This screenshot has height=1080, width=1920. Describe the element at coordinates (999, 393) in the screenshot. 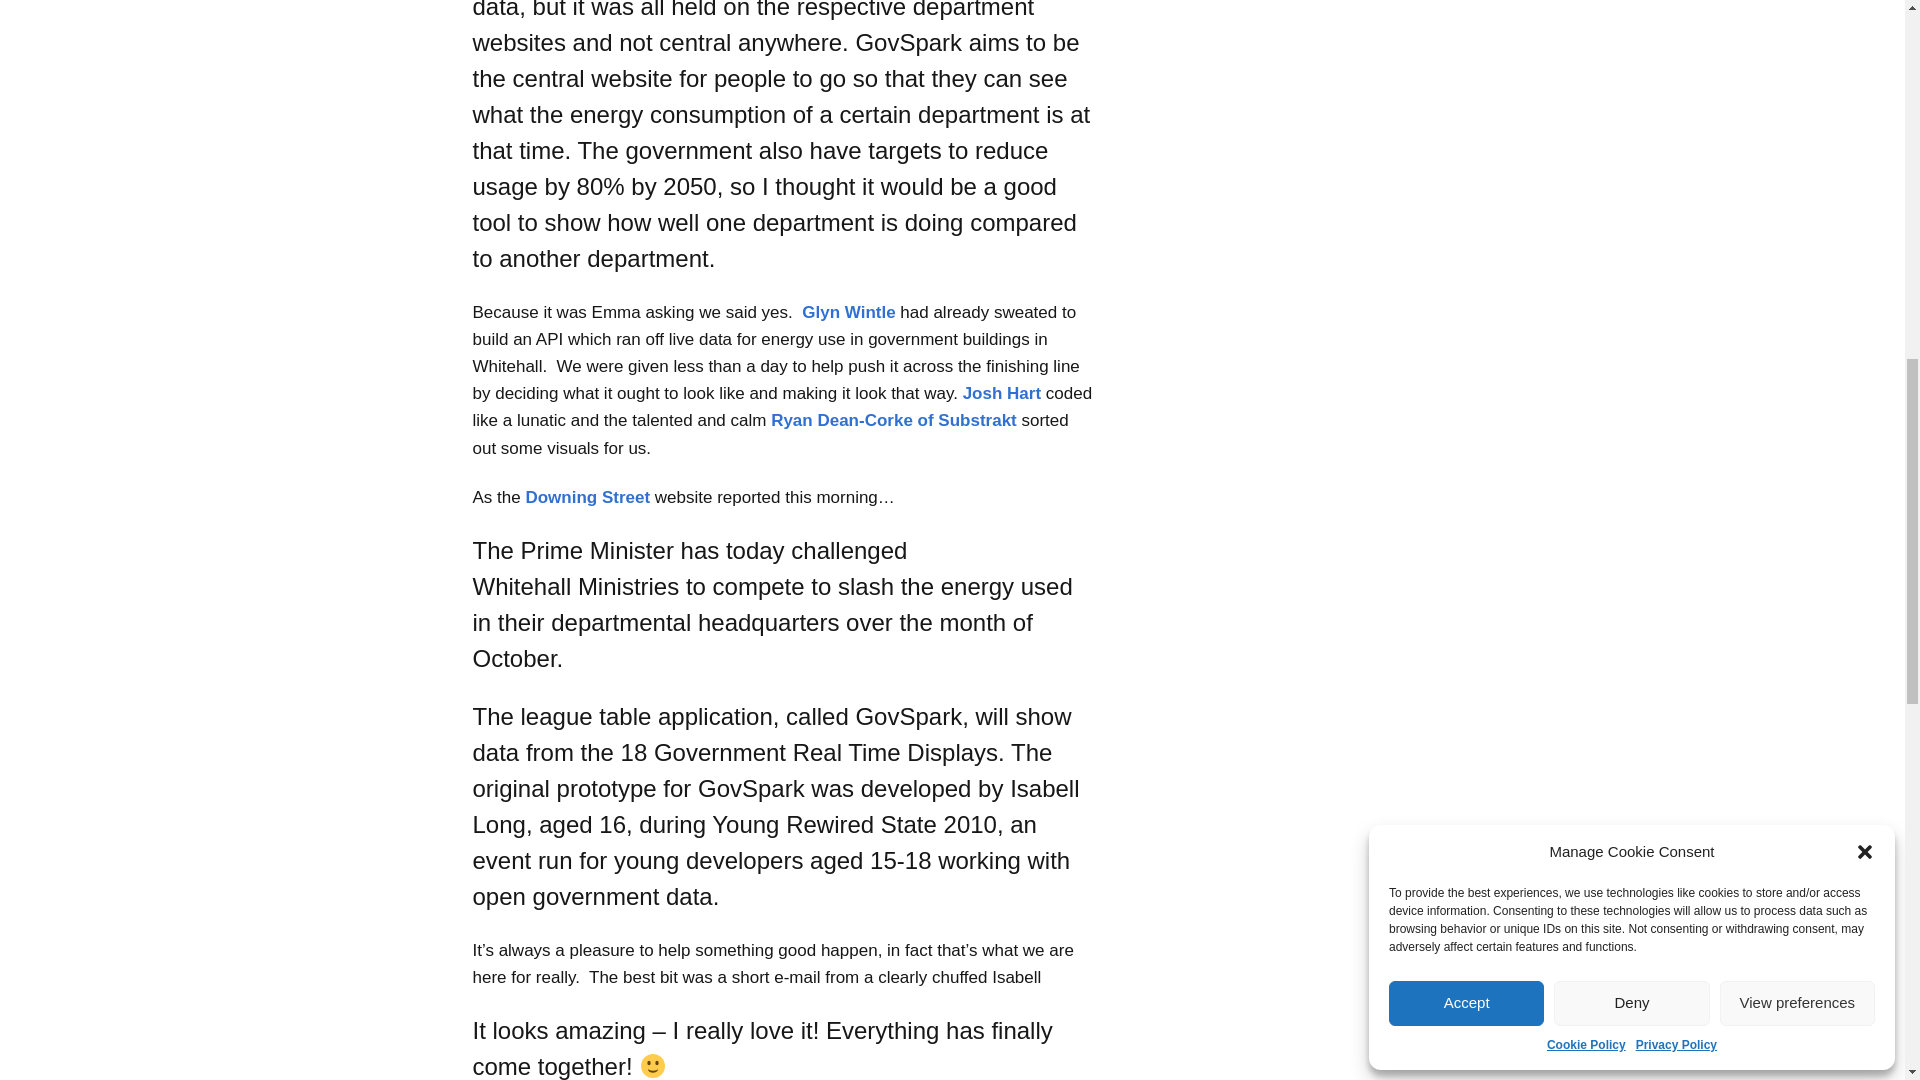

I see `Josh Hart` at that location.